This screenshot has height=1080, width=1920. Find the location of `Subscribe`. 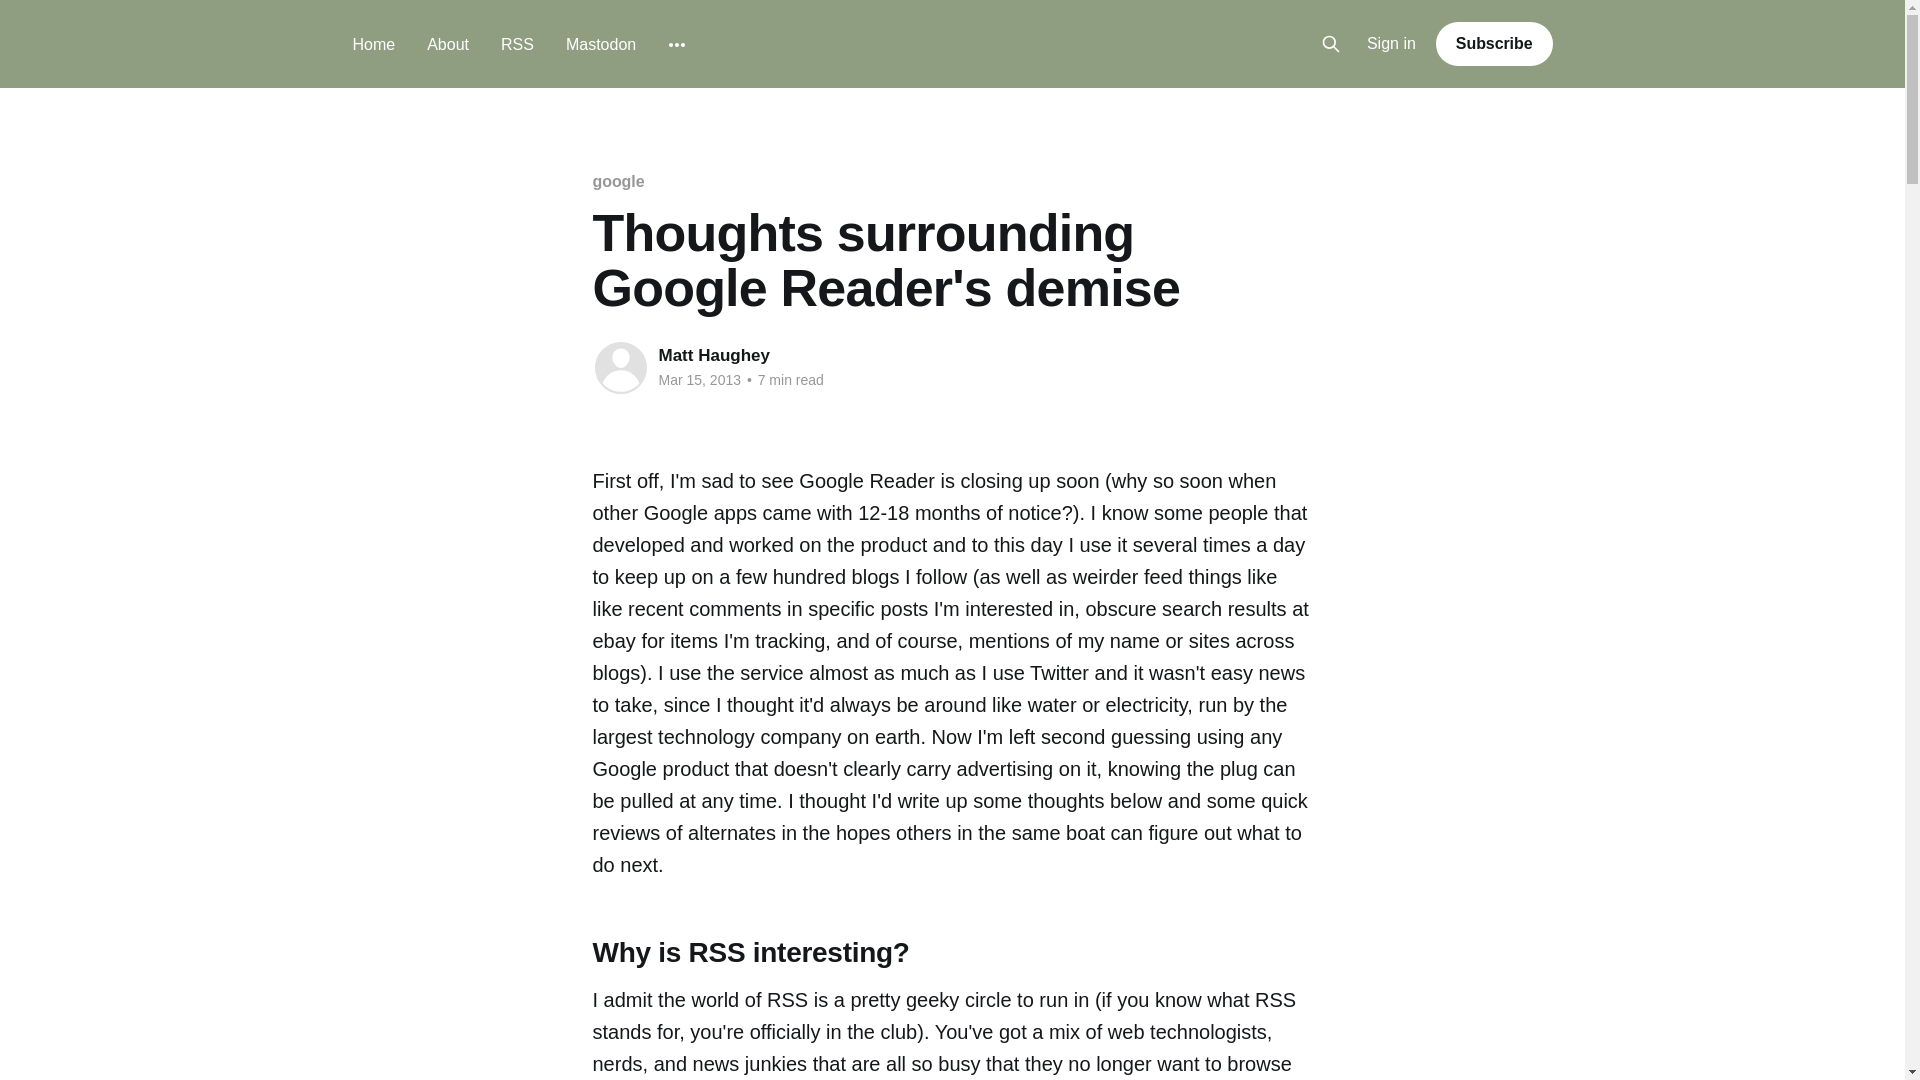

Subscribe is located at coordinates (1494, 43).